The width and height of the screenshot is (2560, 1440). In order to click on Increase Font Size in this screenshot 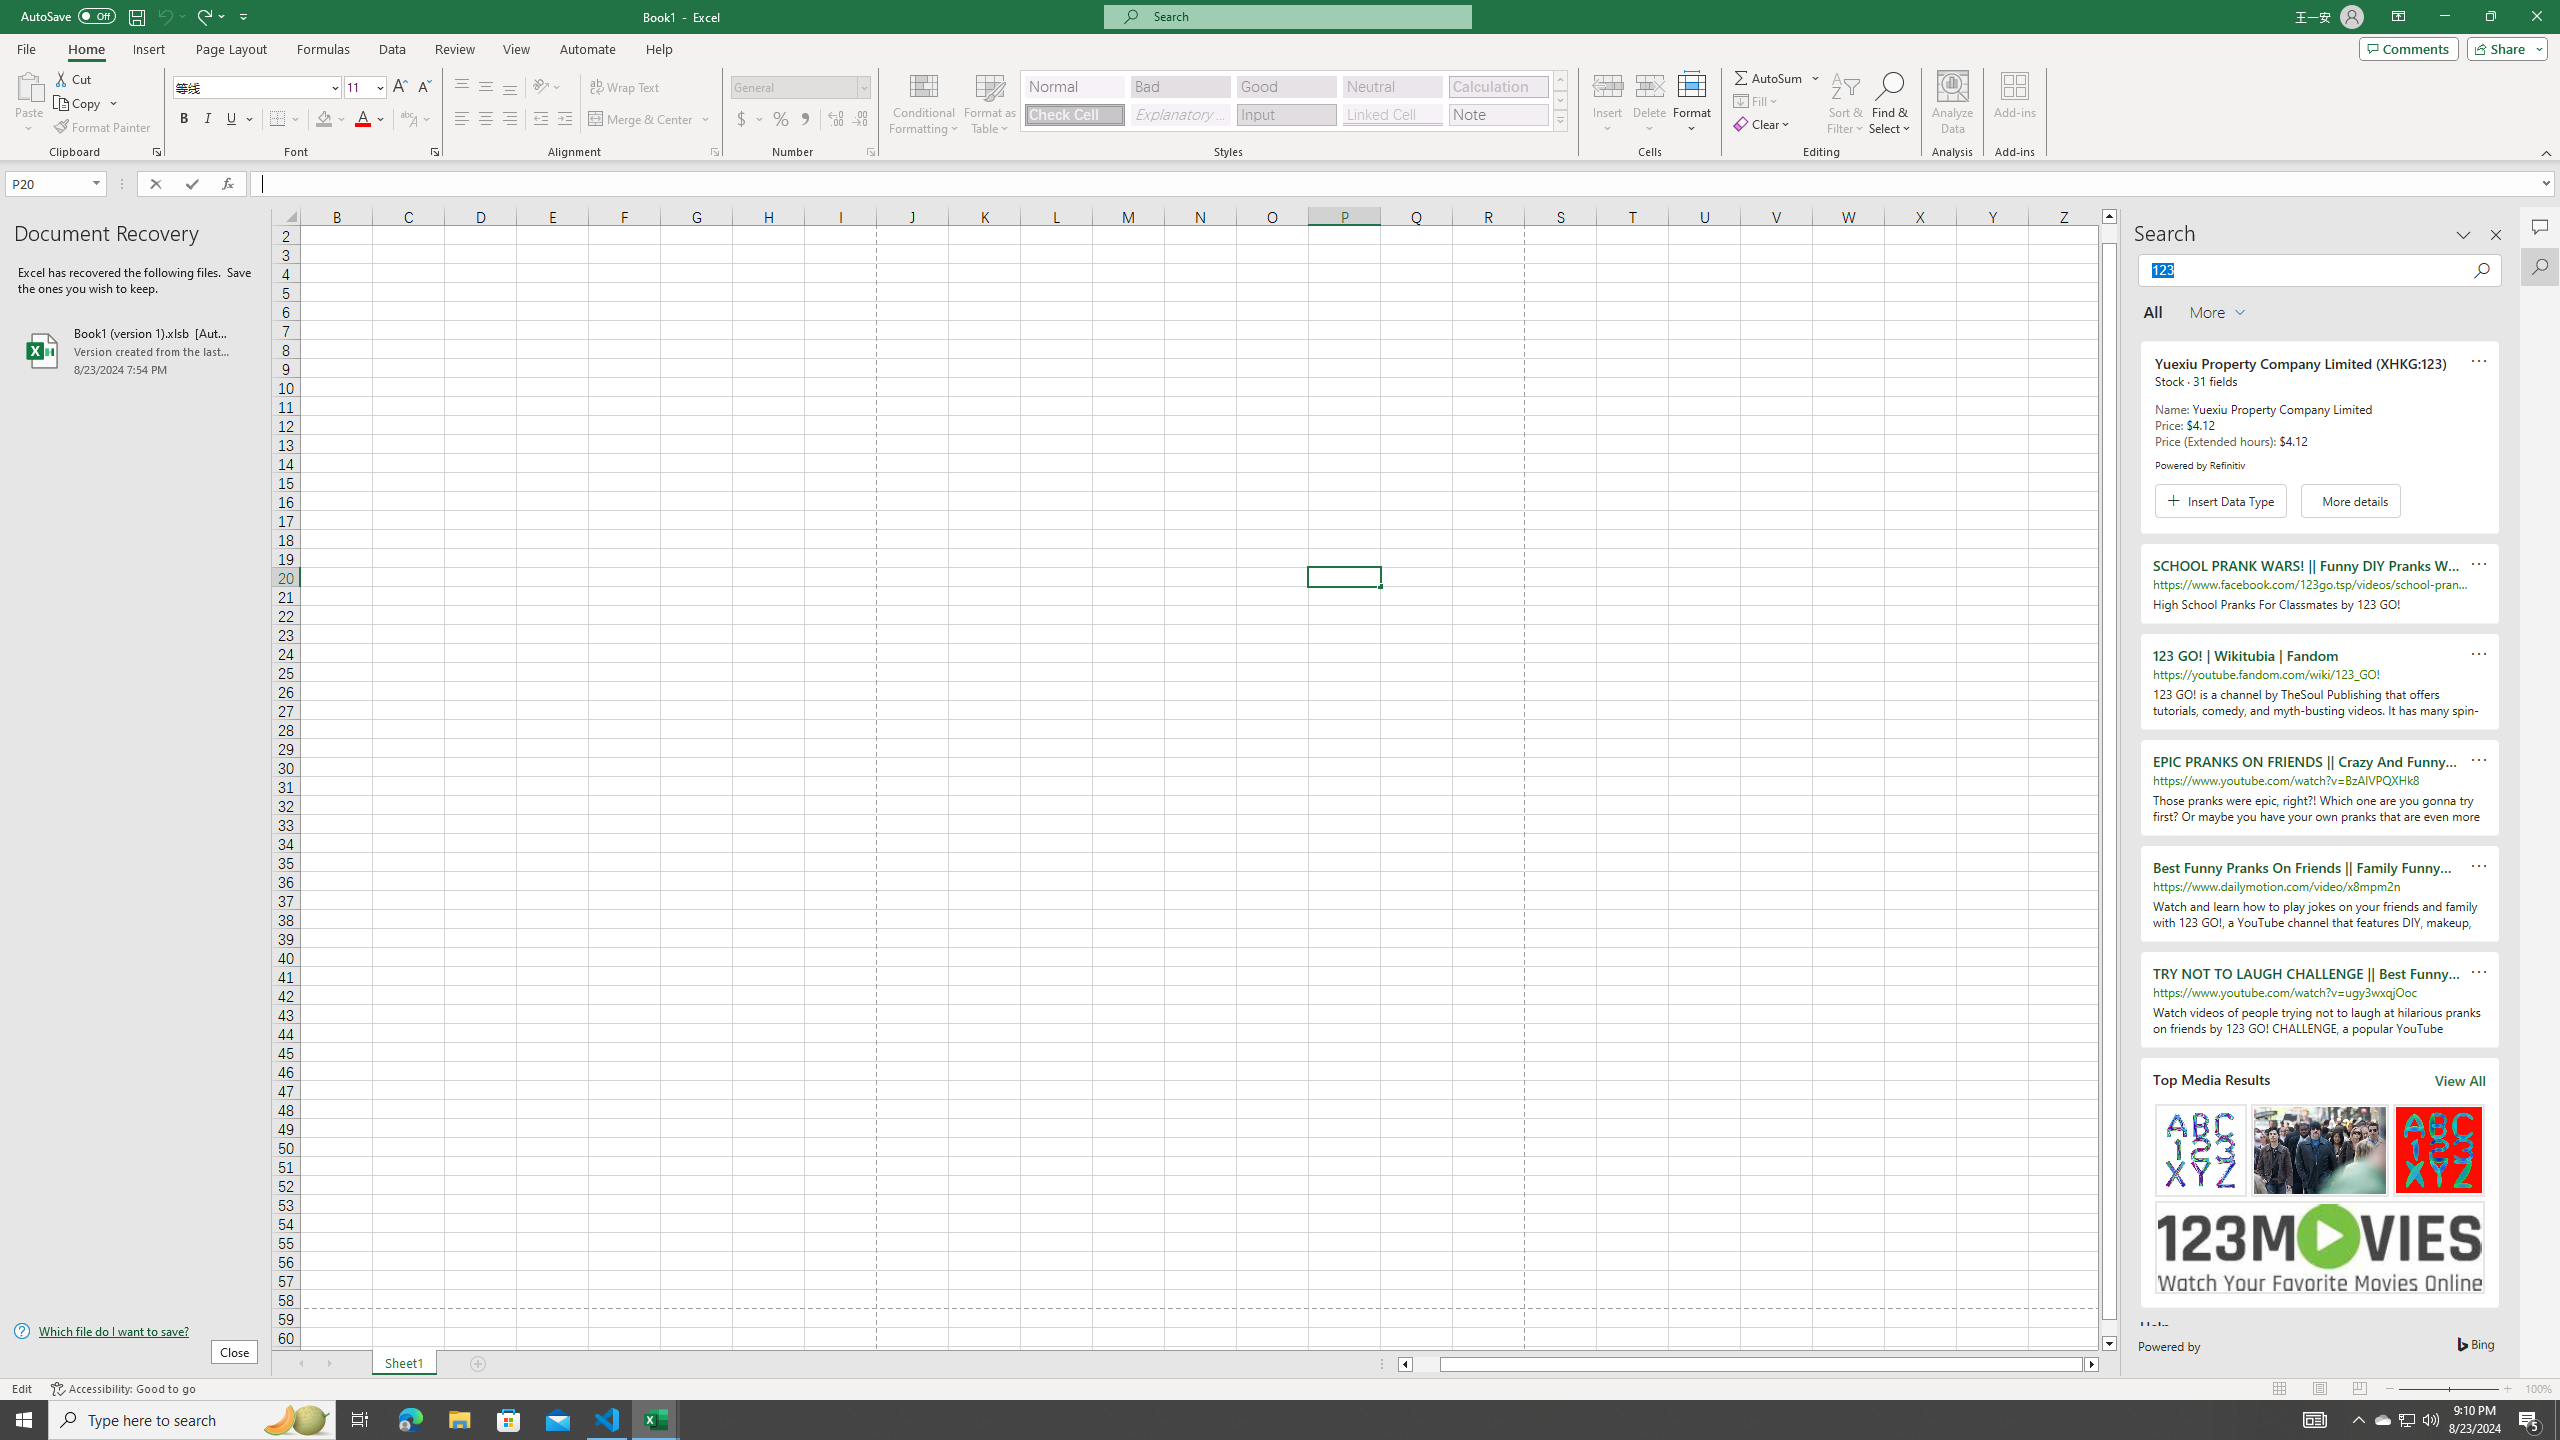, I will do `click(400, 88)`.